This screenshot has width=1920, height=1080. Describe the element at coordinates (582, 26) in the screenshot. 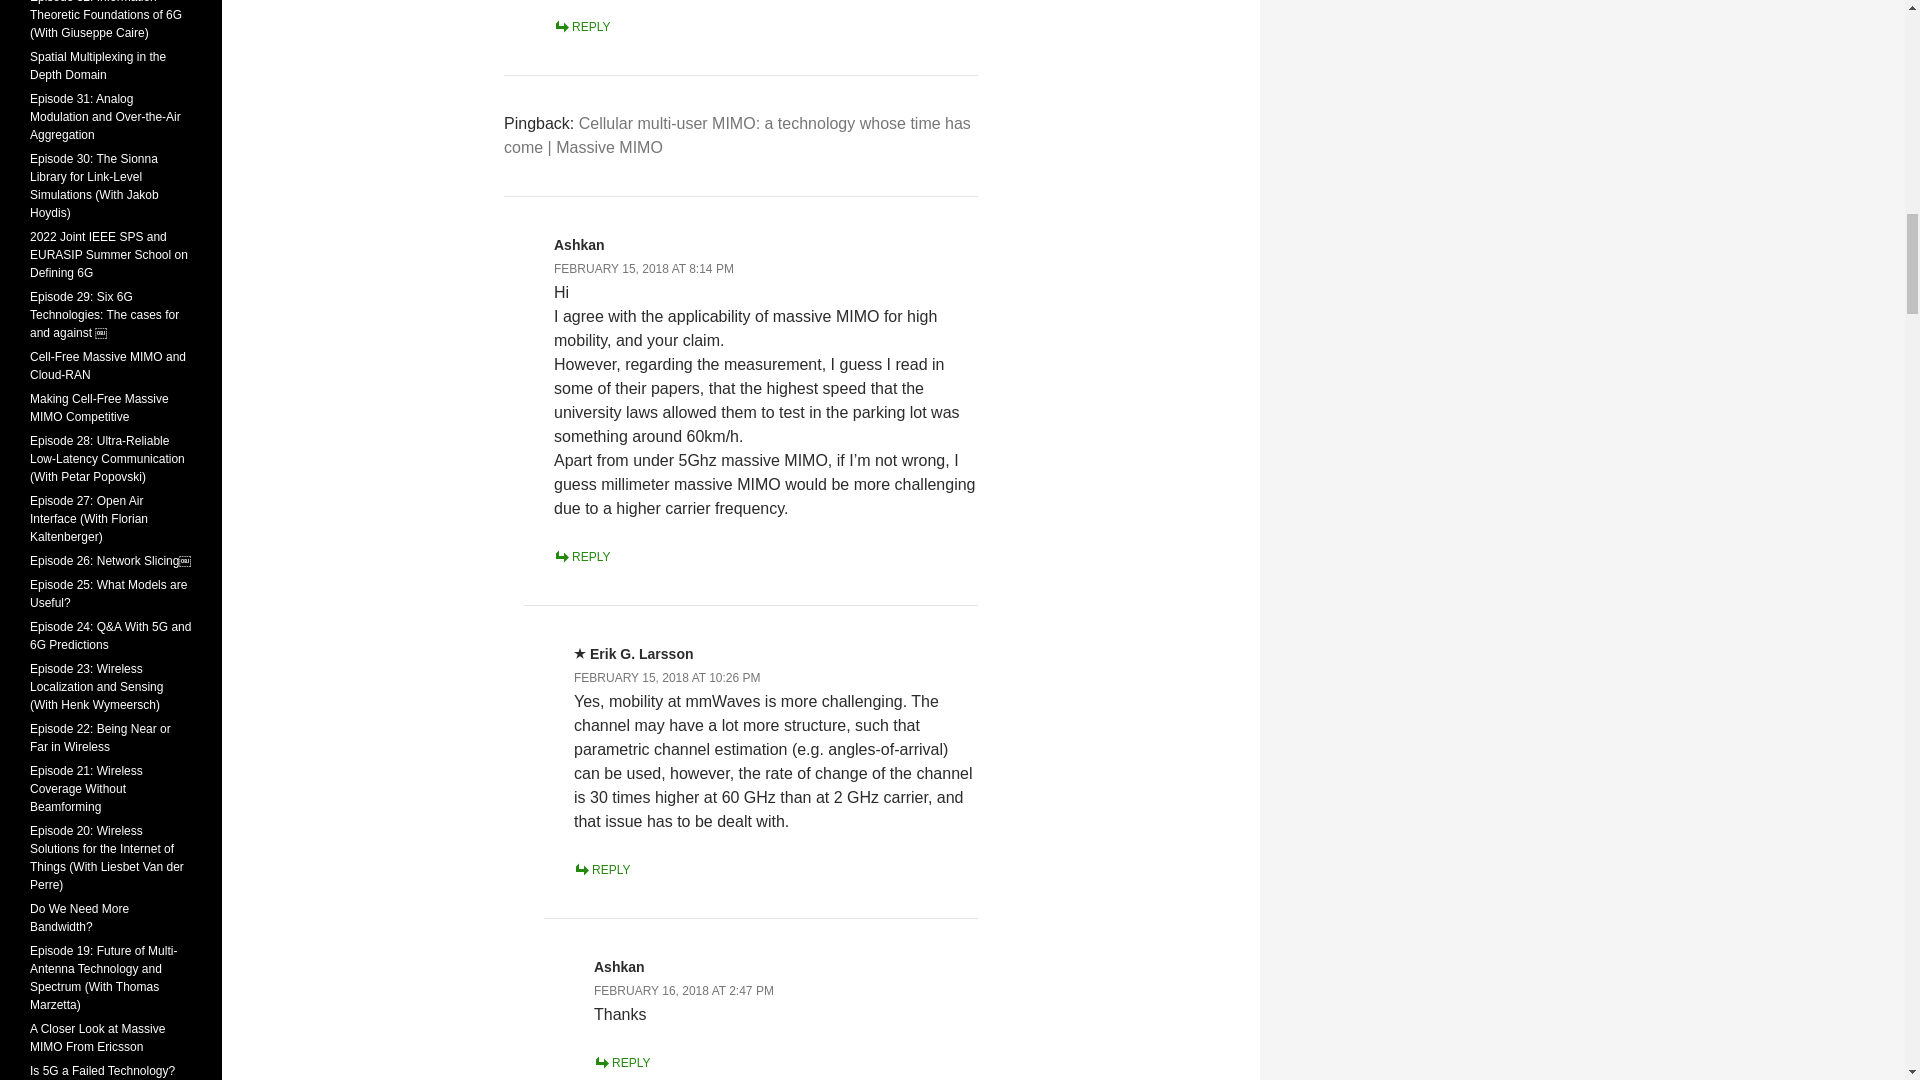

I see `REPLY` at that location.